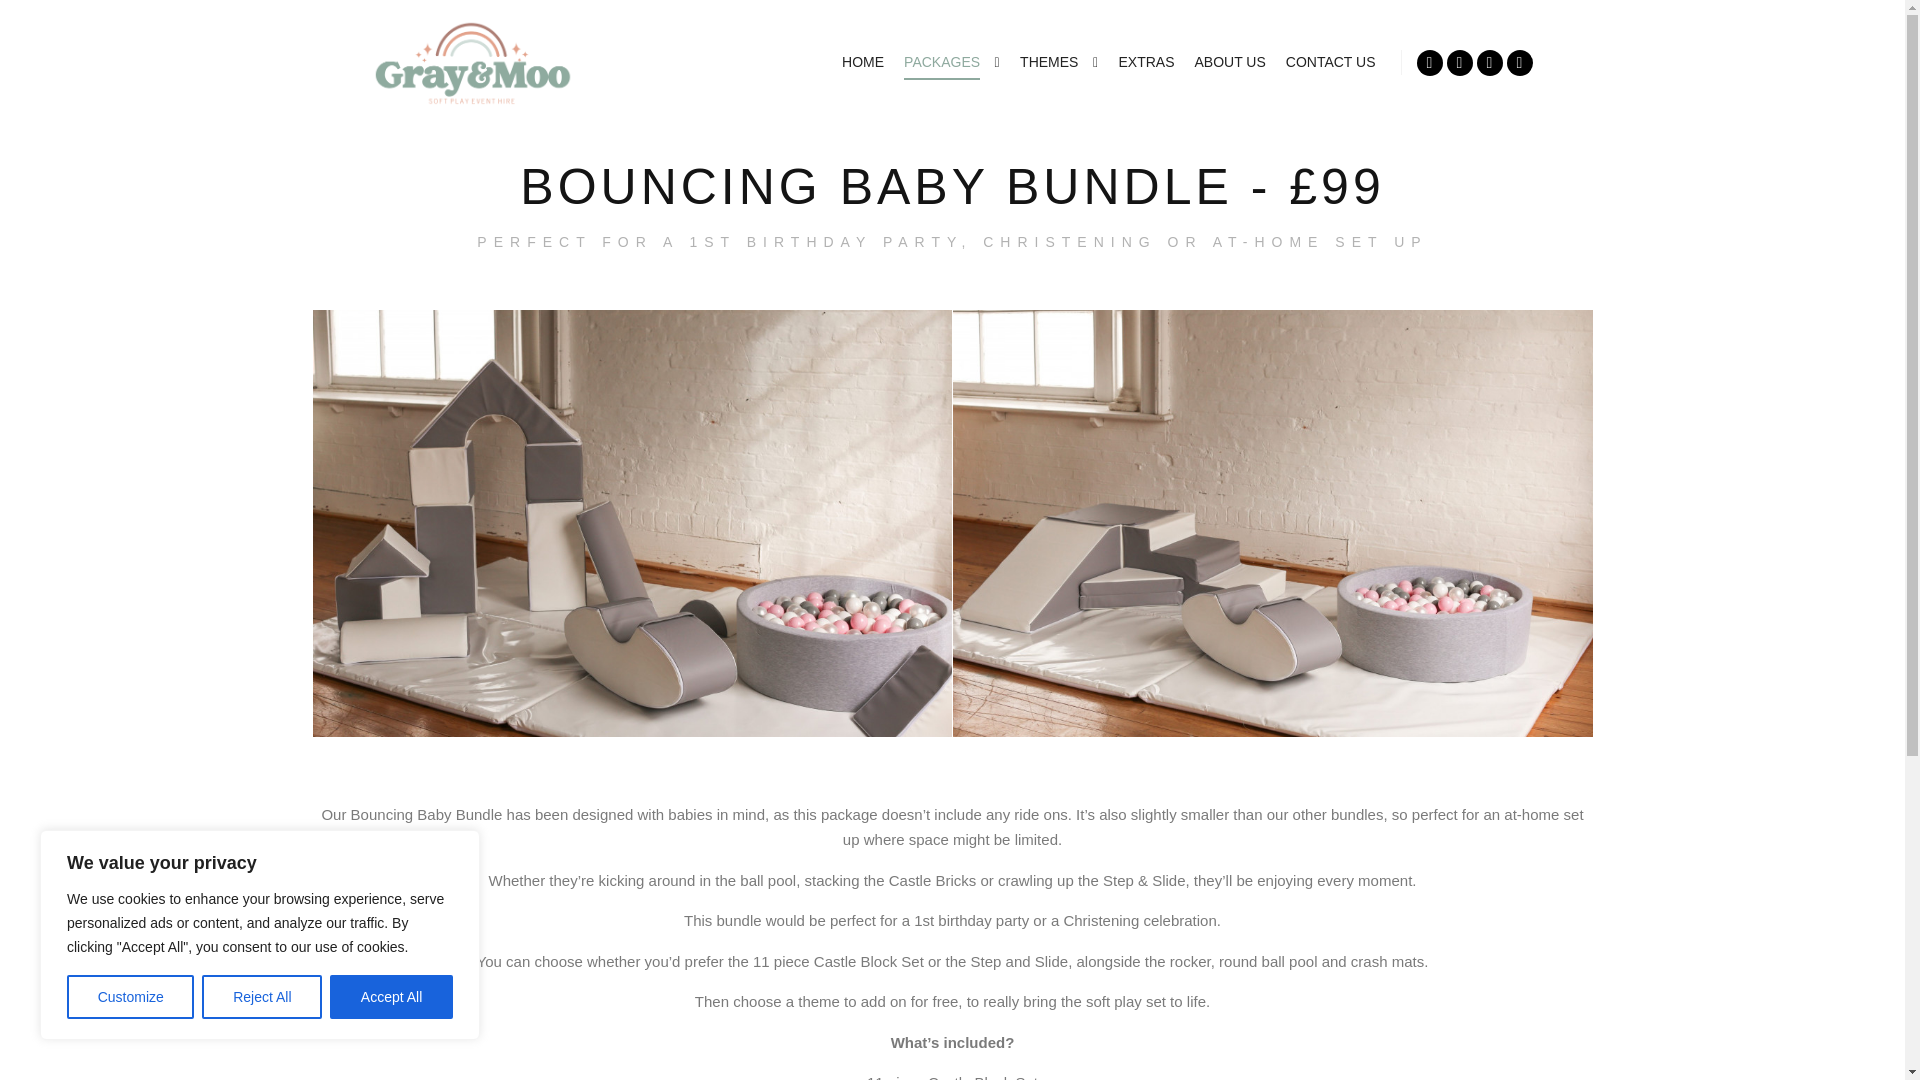  I want to click on Instagram, so click(1458, 62).